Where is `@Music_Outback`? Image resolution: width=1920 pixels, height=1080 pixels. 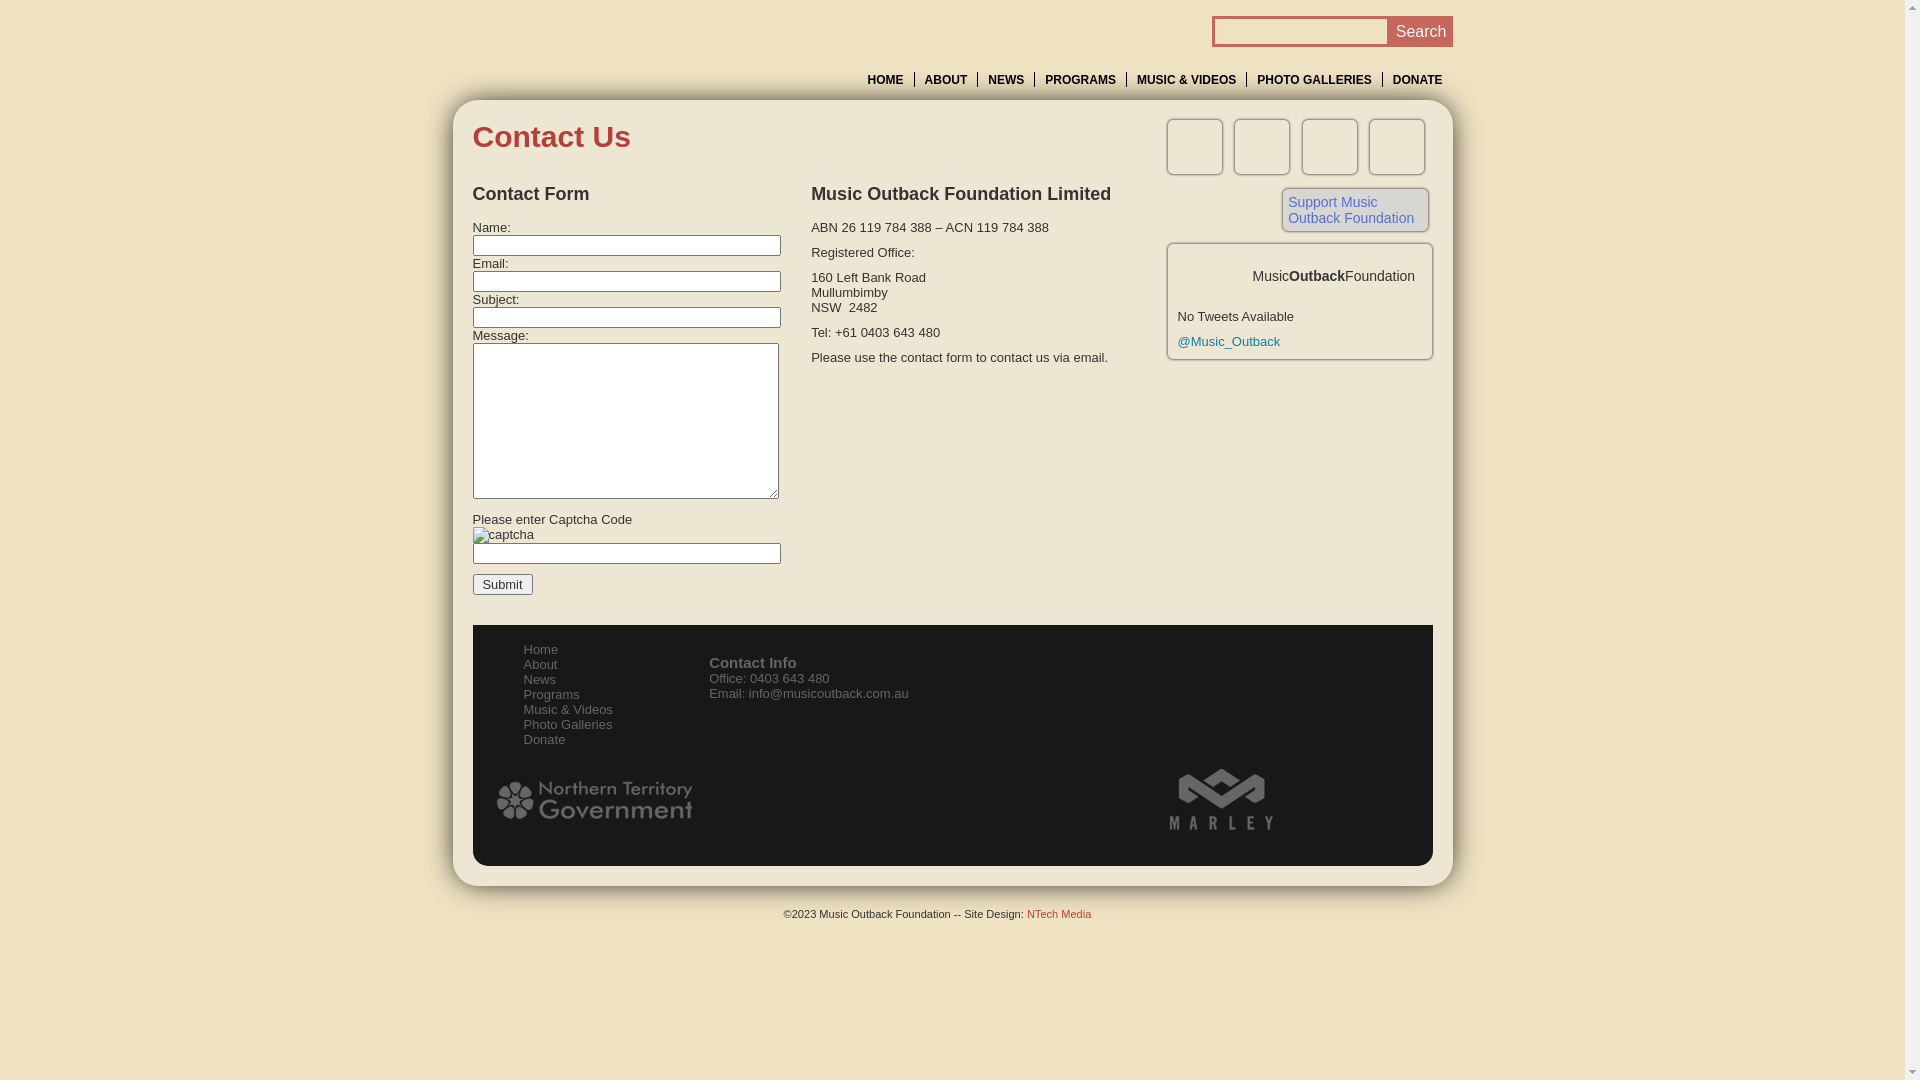
@Music_Outback is located at coordinates (1230, 342).